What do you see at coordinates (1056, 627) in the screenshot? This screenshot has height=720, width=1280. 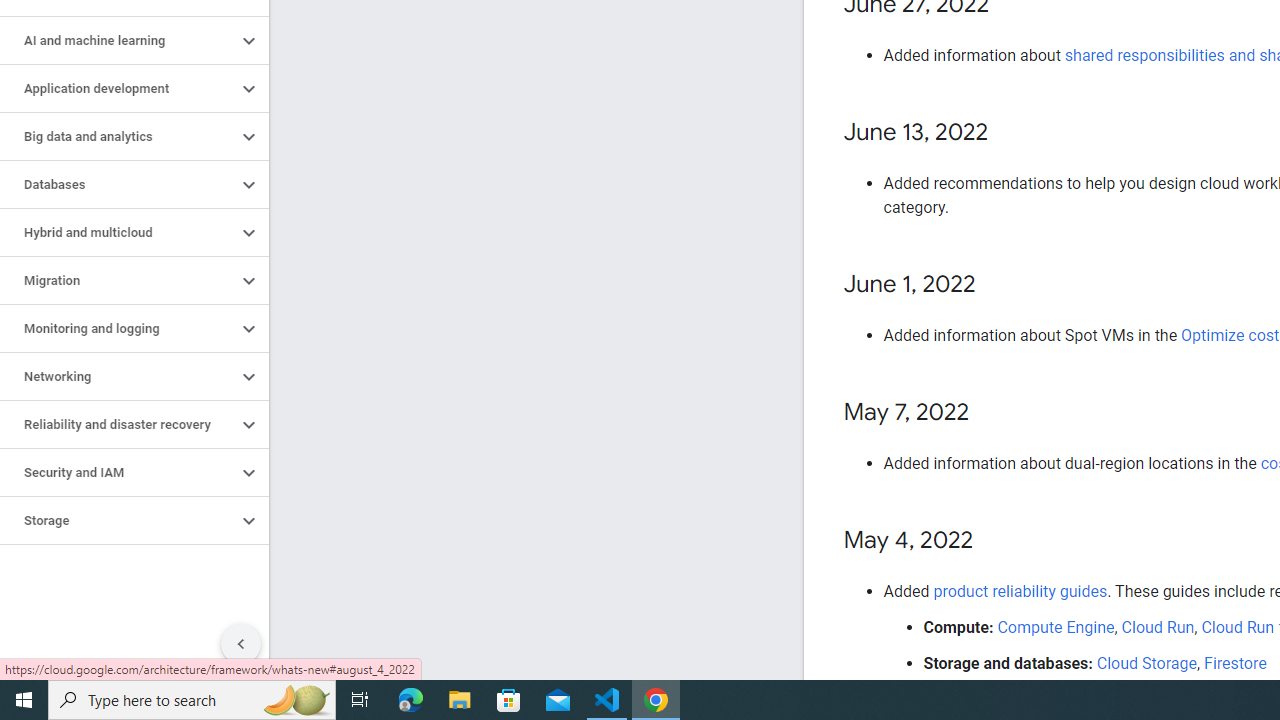 I see `Compute Engine` at bounding box center [1056, 627].